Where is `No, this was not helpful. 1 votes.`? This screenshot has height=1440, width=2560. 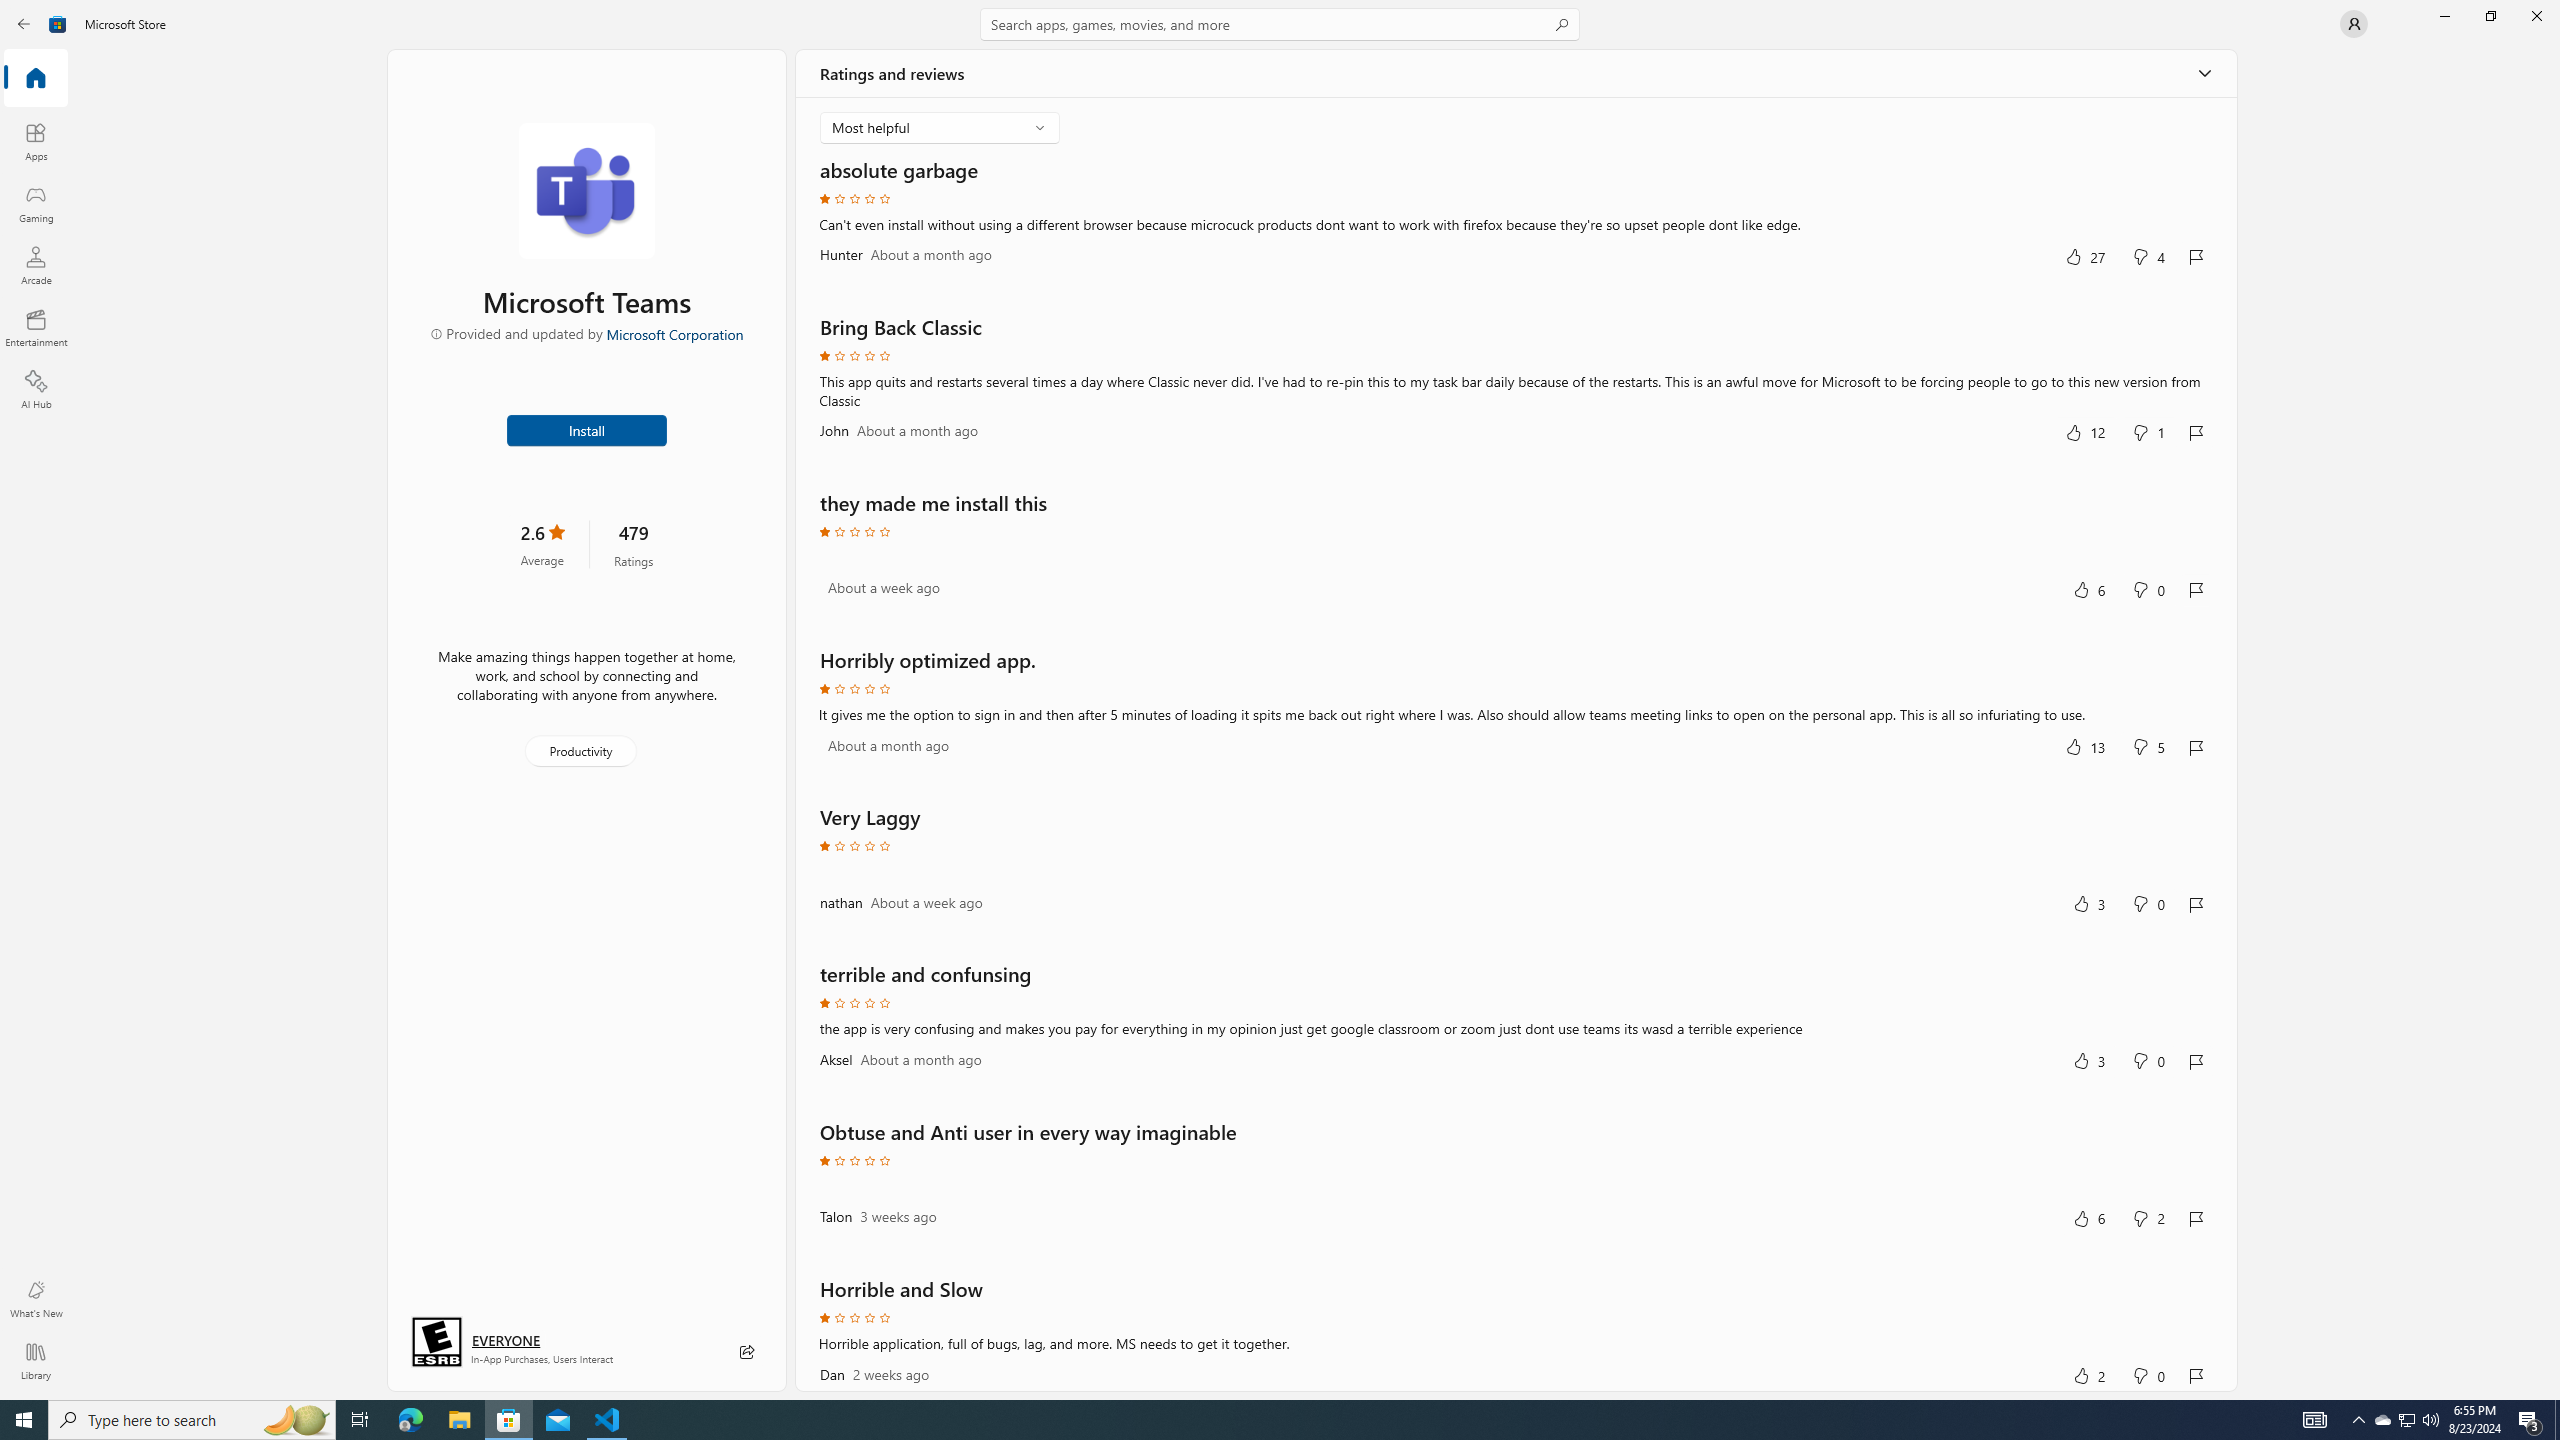
No, this was not helpful. 1 votes. is located at coordinates (2149, 432).